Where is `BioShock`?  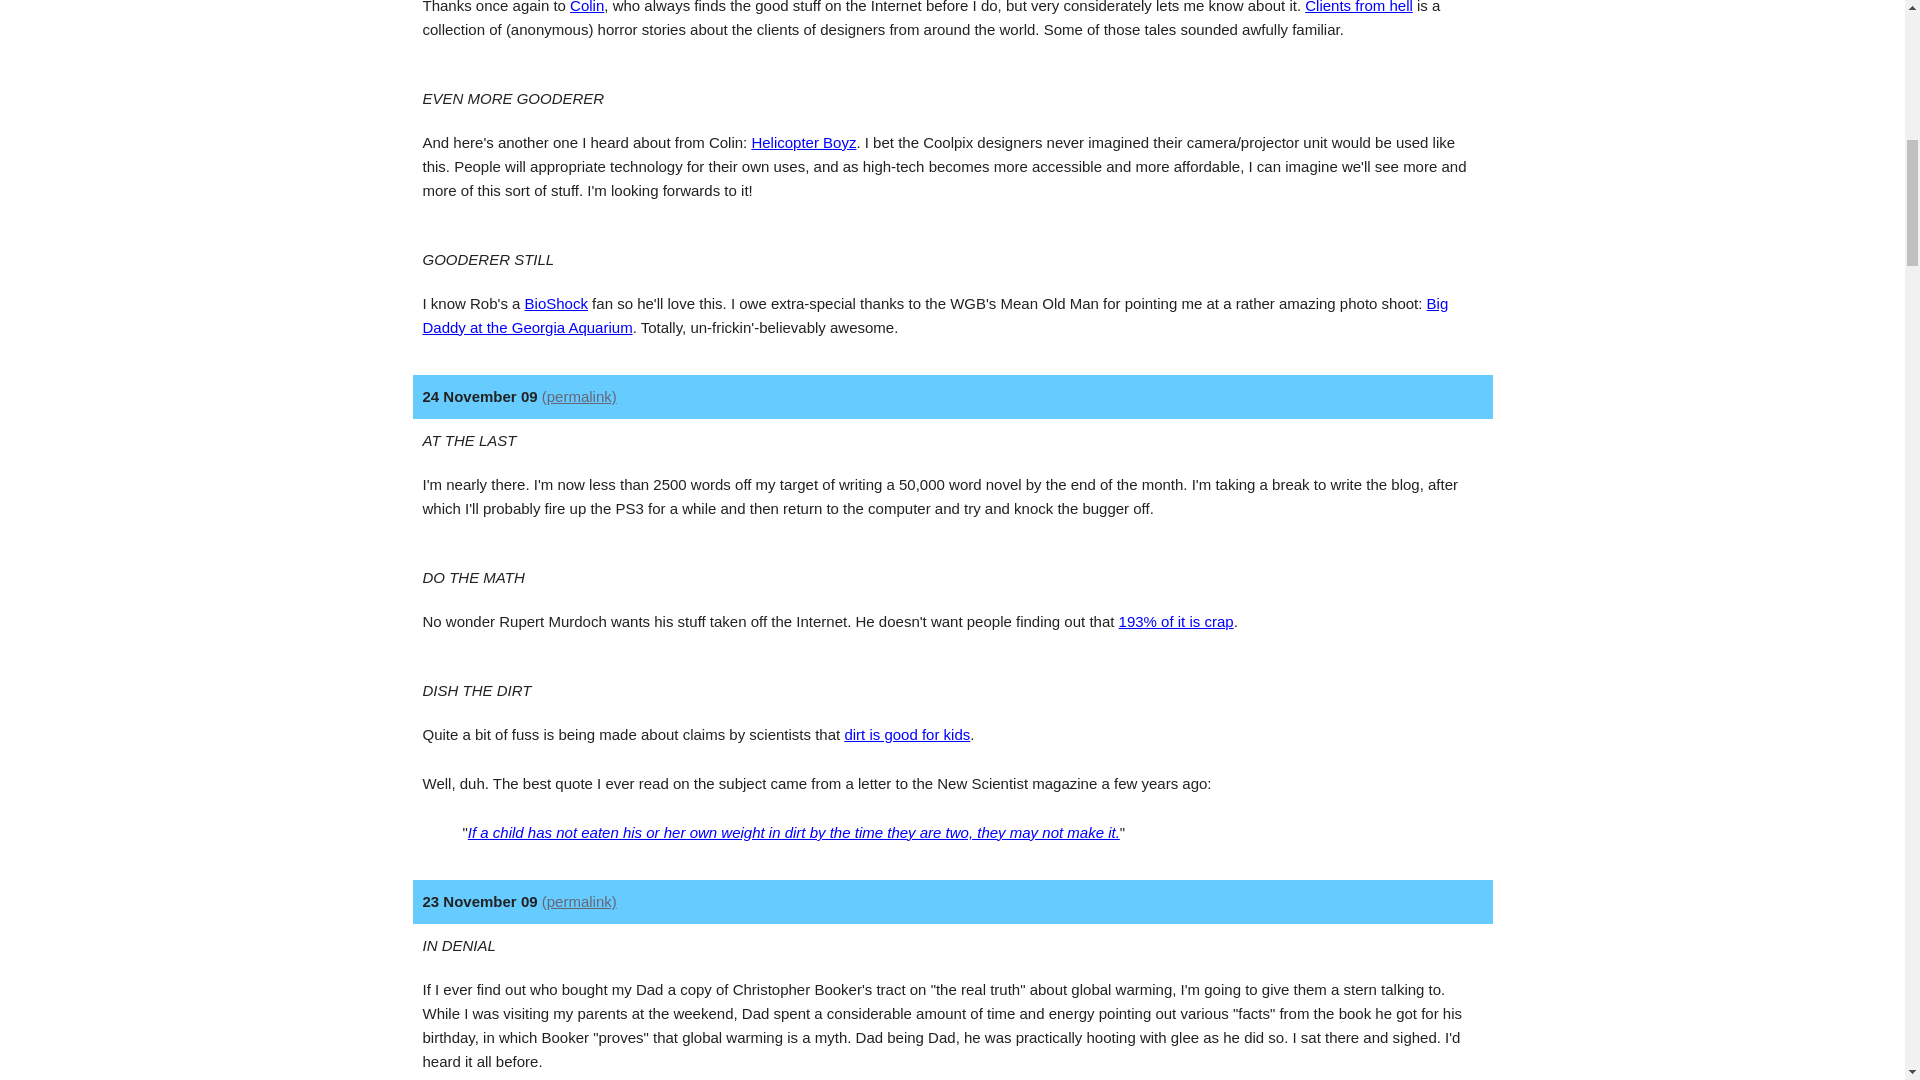
BioShock is located at coordinates (556, 303).